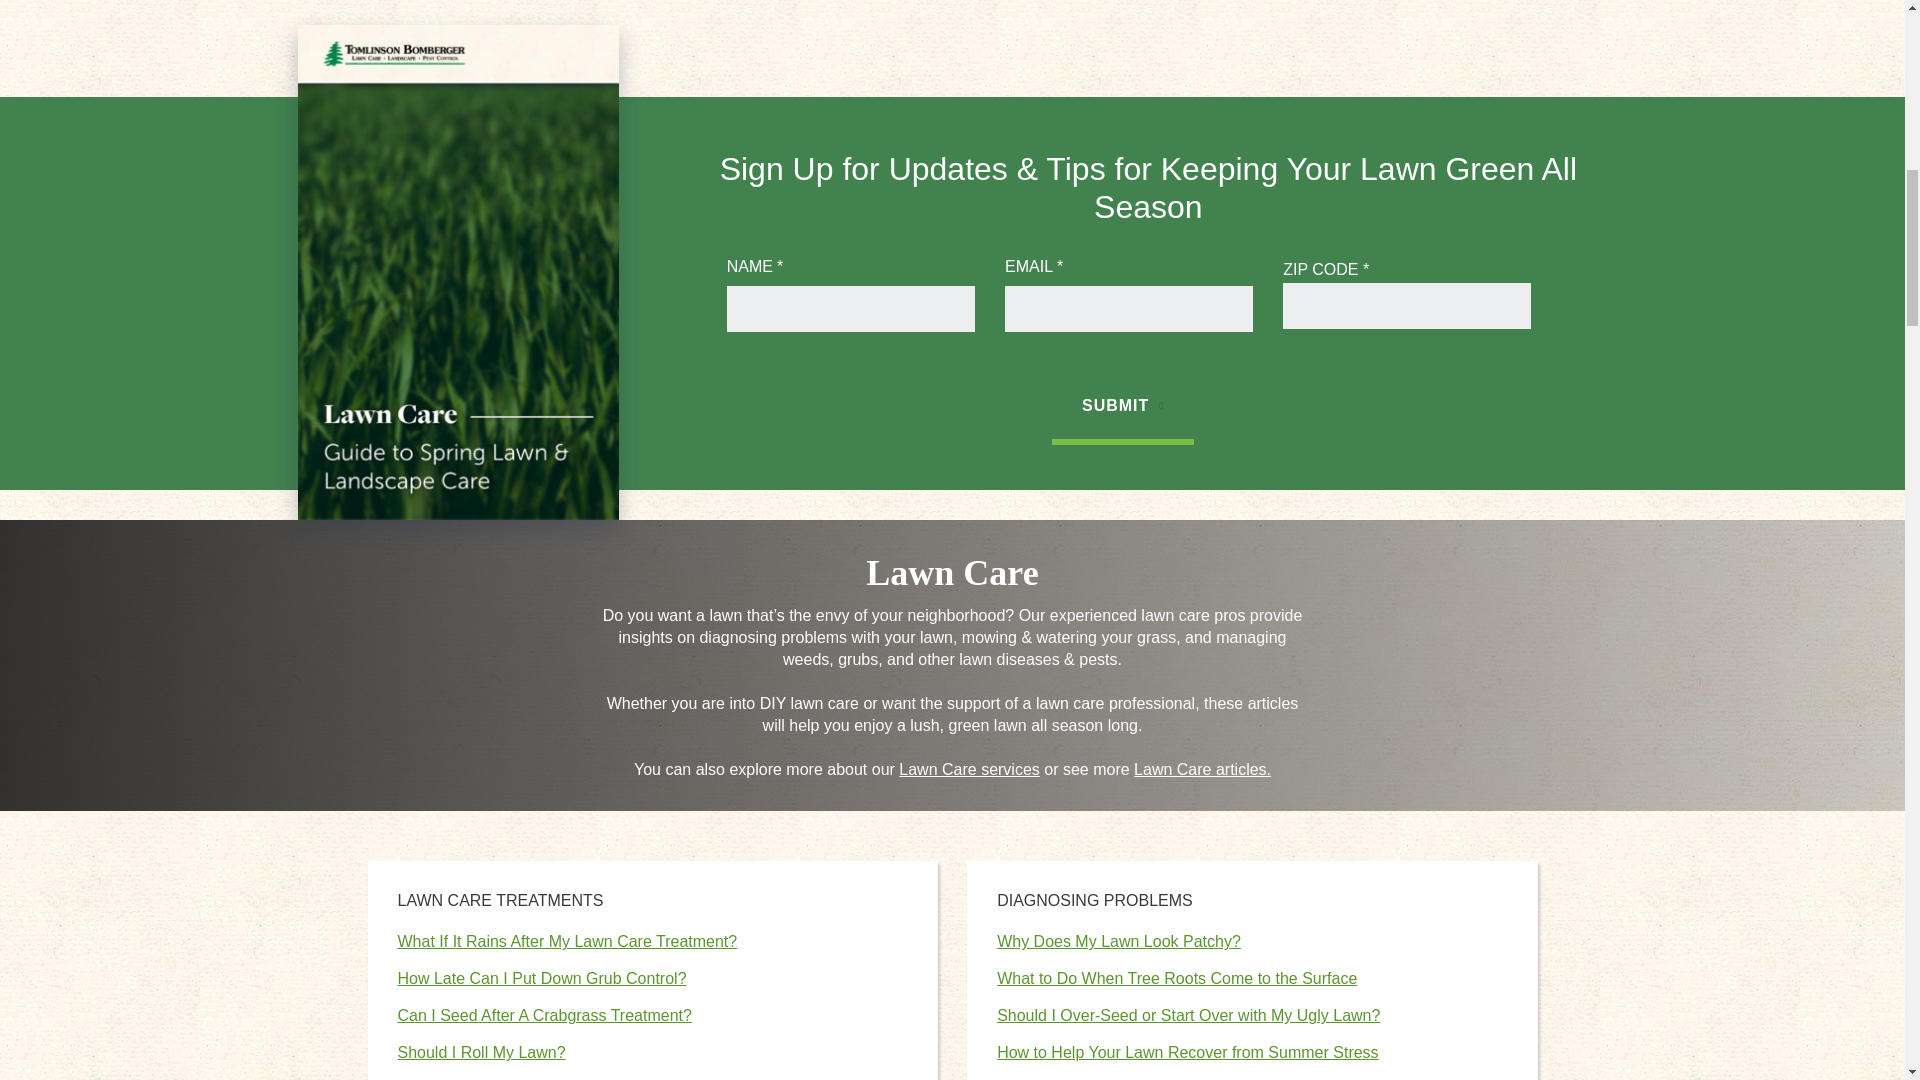 The height and width of the screenshot is (1080, 1920). What do you see at coordinates (544, 1014) in the screenshot?
I see `Can I Seed After A Crabgrass Treatment?` at bounding box center [544, 1014].